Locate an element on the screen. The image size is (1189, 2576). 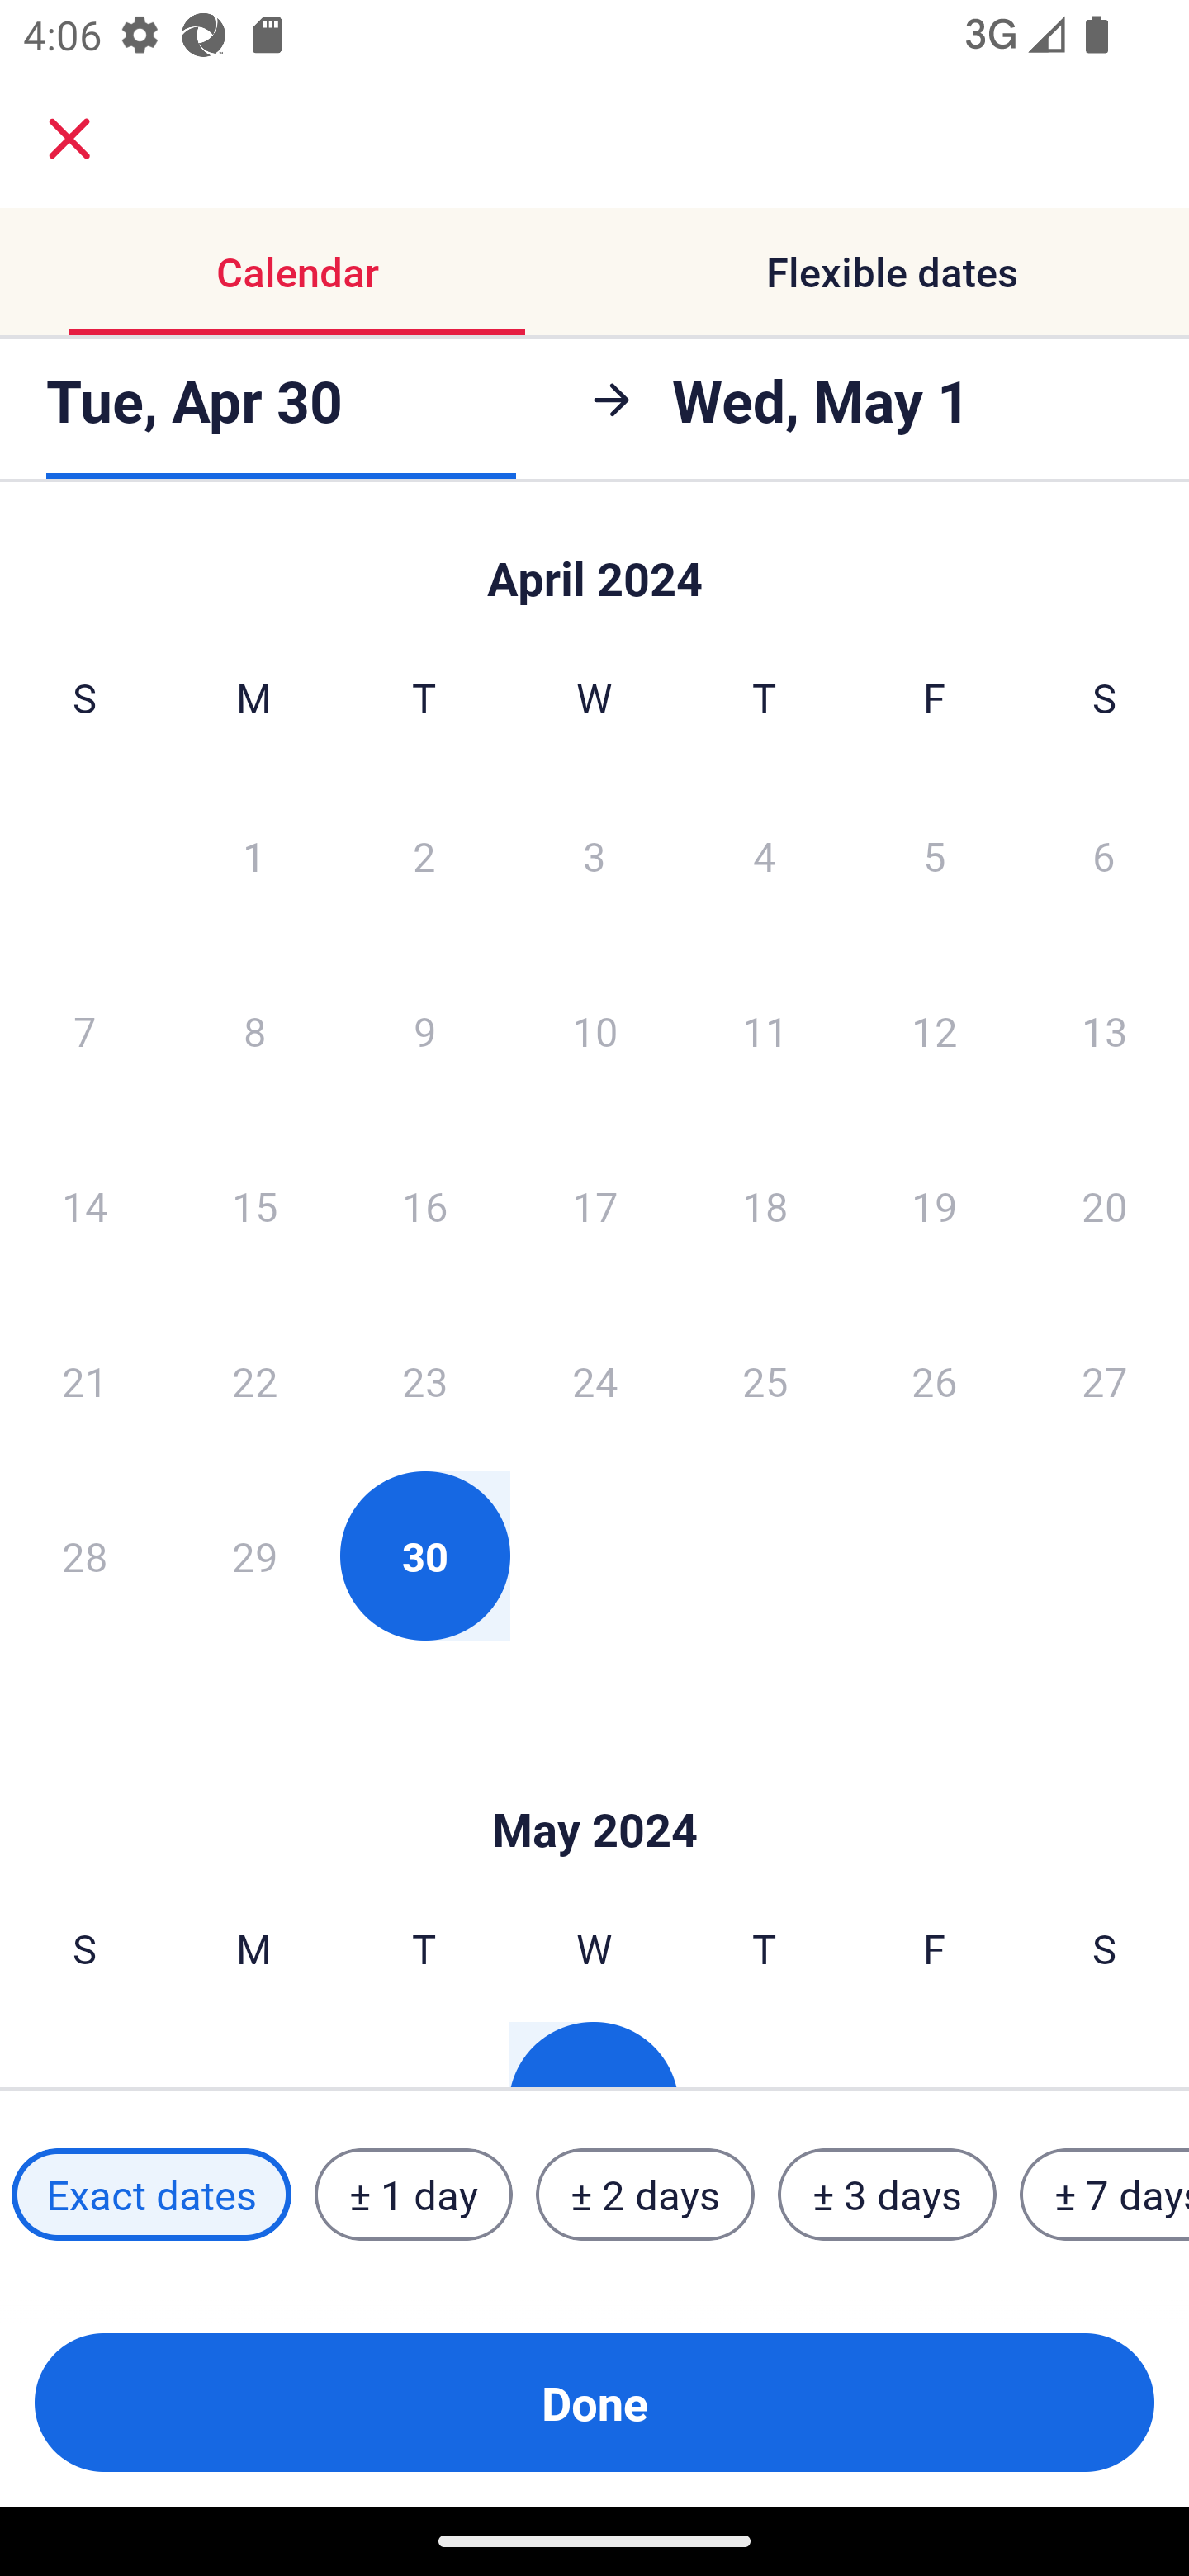
7 Sunday, April 7, 2024 is located at coordinates (84, 1030).